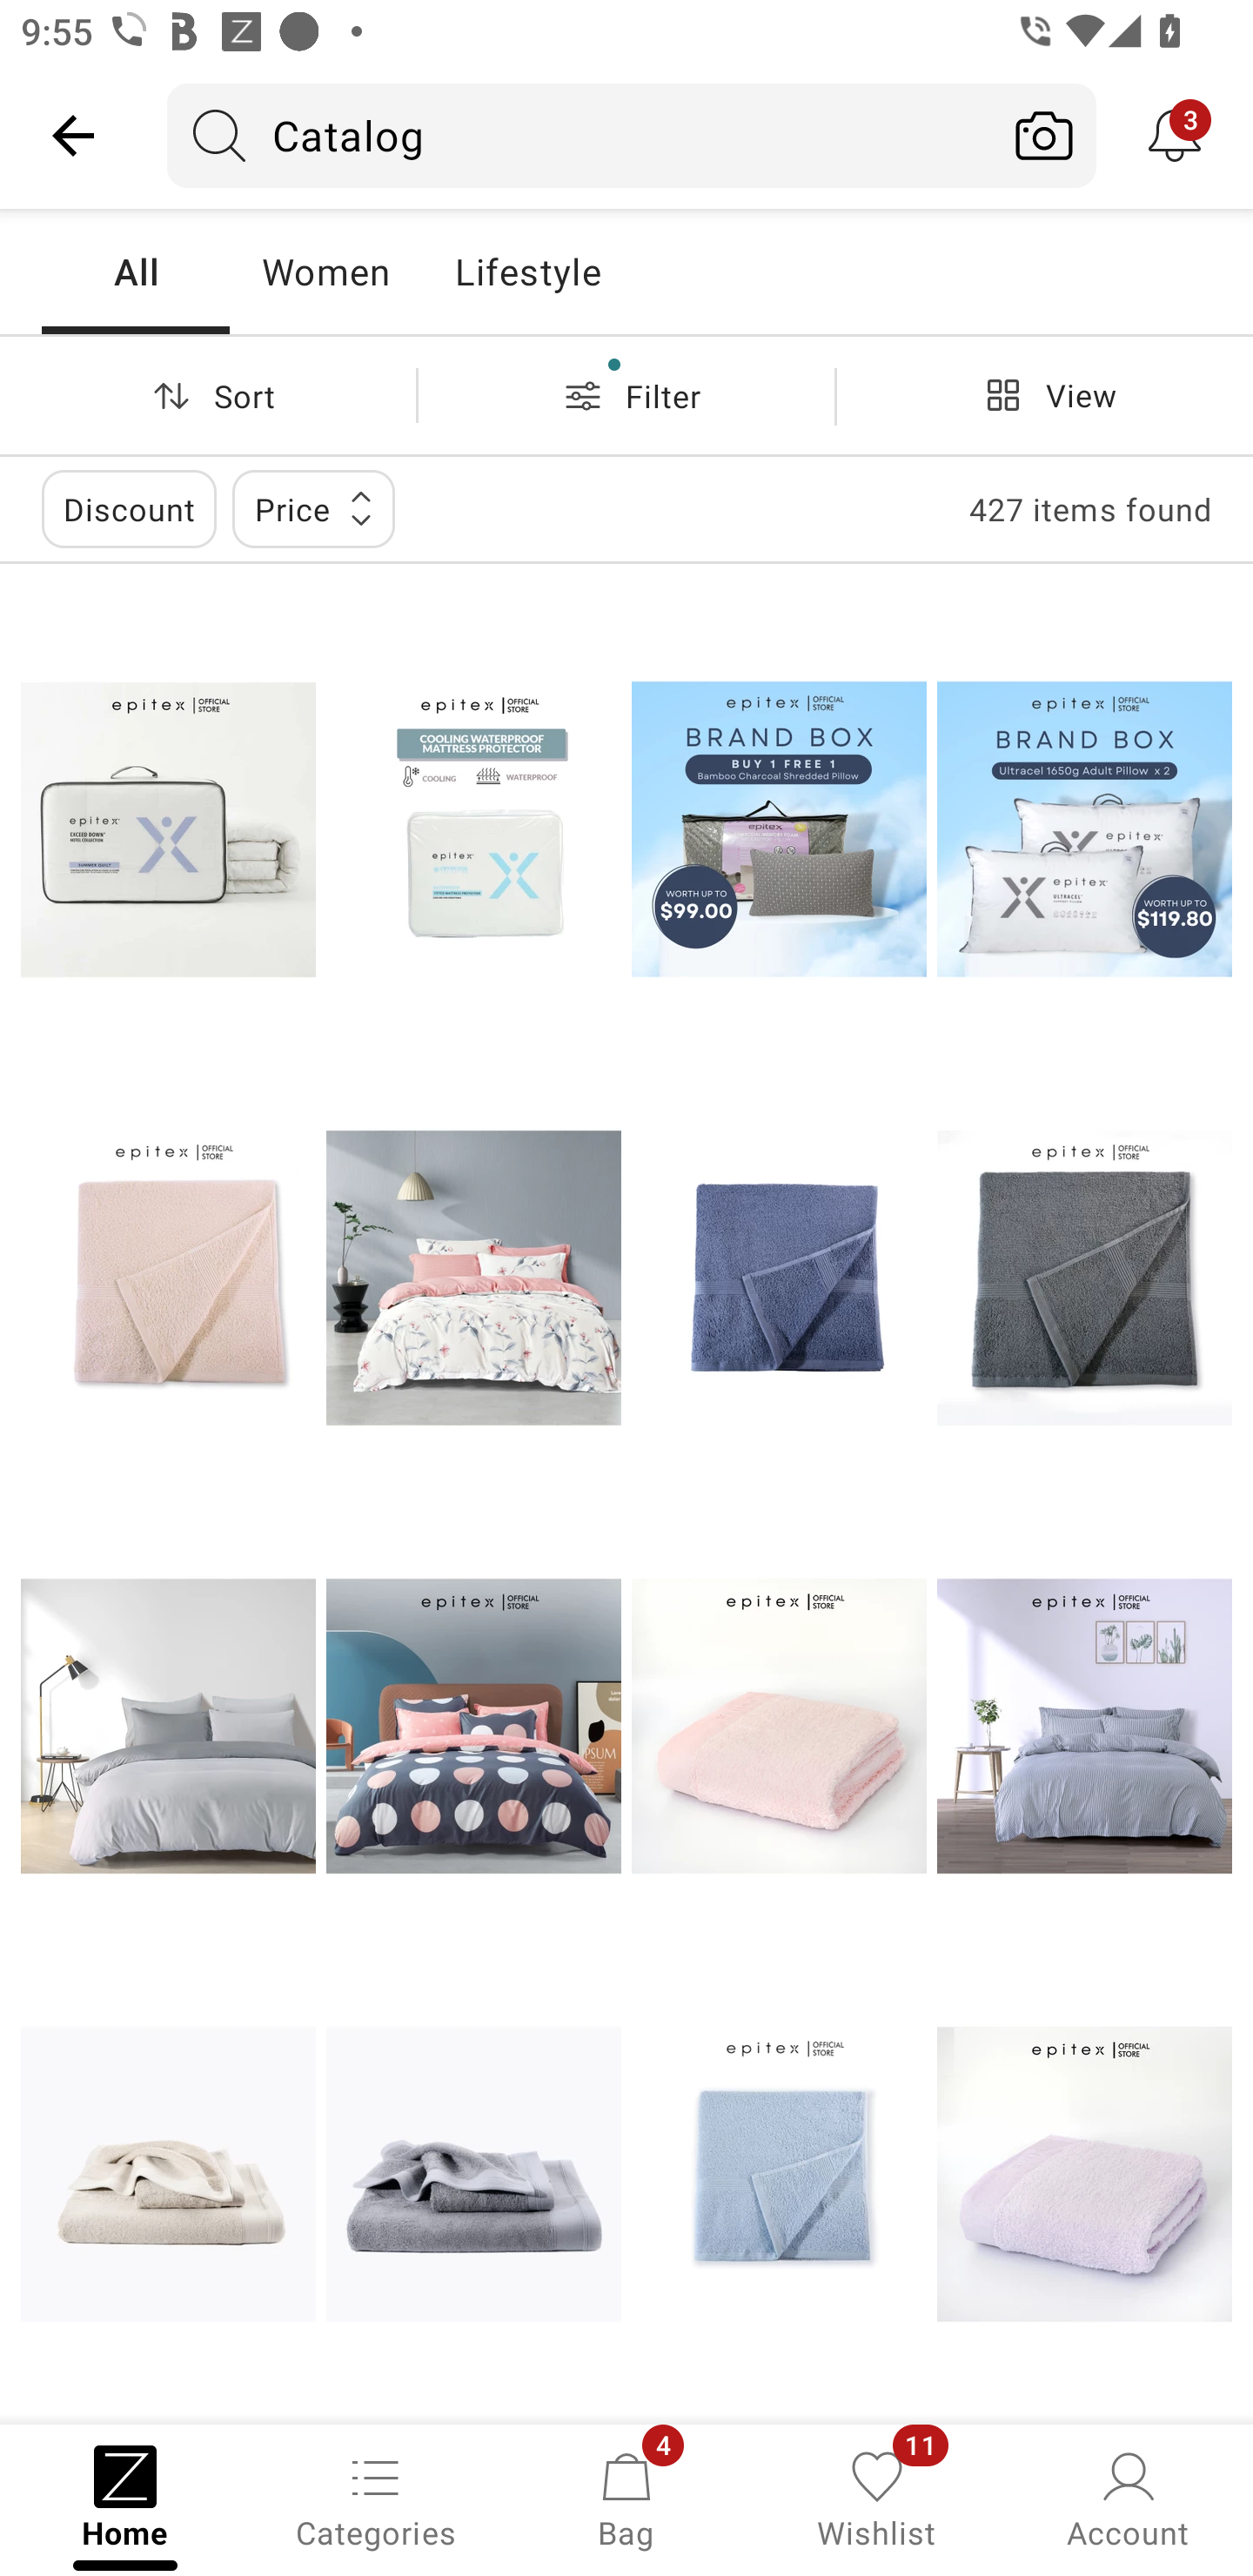 The width and height of the screenshot is (1253, 2576). What do you see at coordinates (580, 135) in the screenshot?
I see `Catalog` at bounding box center [580, 135].